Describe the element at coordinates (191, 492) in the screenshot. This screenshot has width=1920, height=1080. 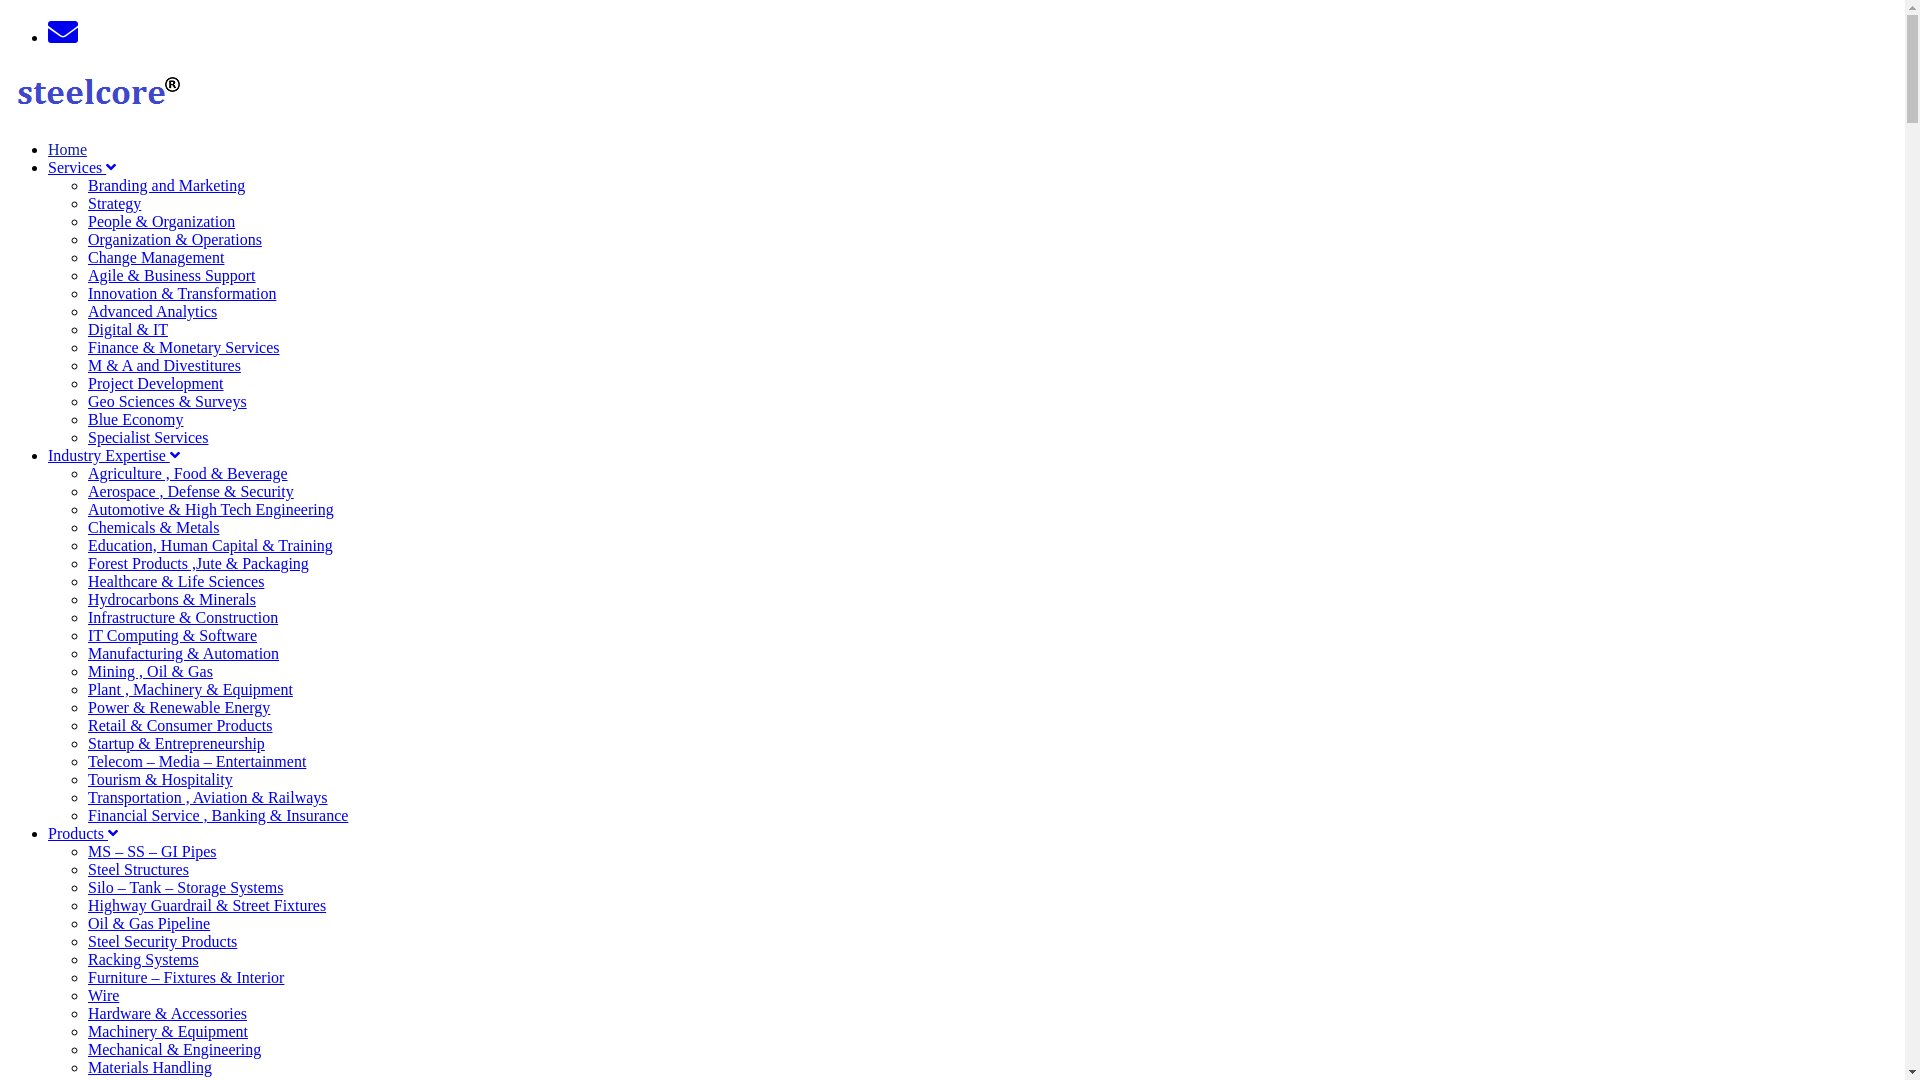
I see `Aerospace , Defense & Security` at that location.